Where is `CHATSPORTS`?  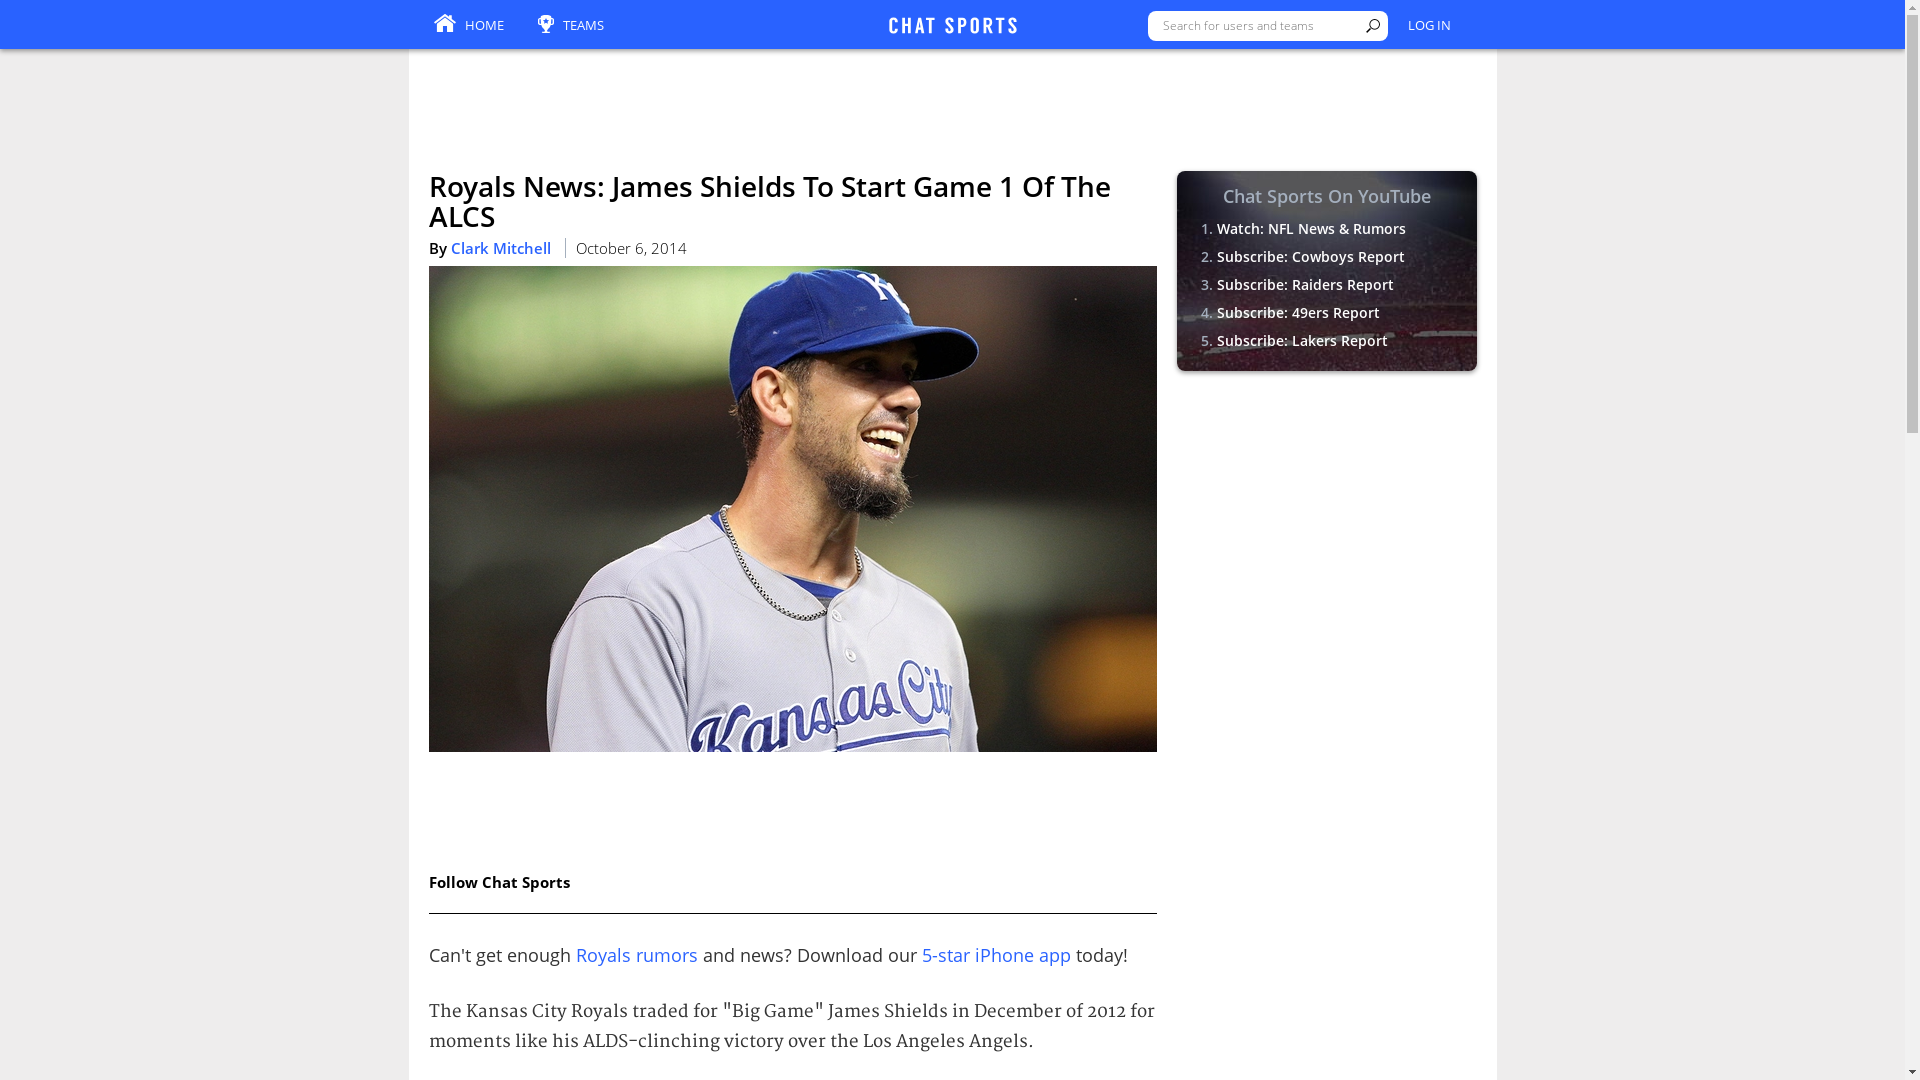
CHATSPORTS is located at coordinates (951, 26).